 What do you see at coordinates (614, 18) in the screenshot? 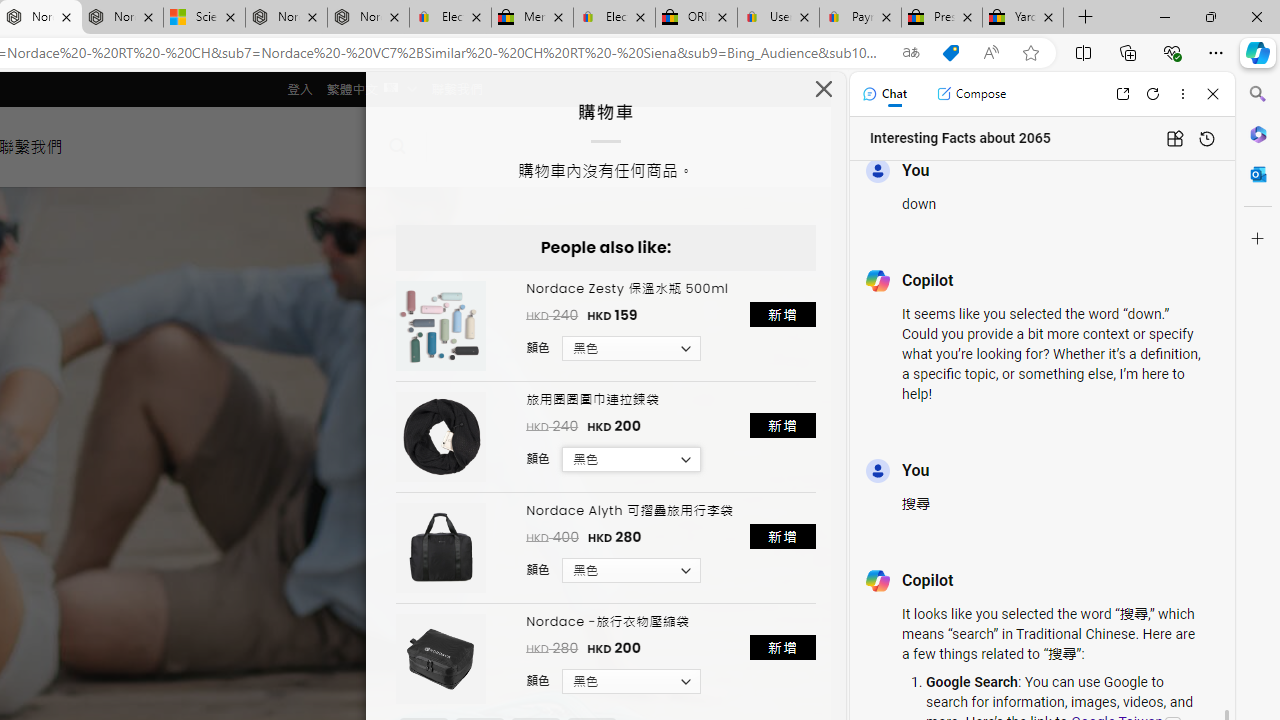
I see `Electronics, Cars, Fashion, Collectibles & More | eBay` at bounding box center [614, 18].